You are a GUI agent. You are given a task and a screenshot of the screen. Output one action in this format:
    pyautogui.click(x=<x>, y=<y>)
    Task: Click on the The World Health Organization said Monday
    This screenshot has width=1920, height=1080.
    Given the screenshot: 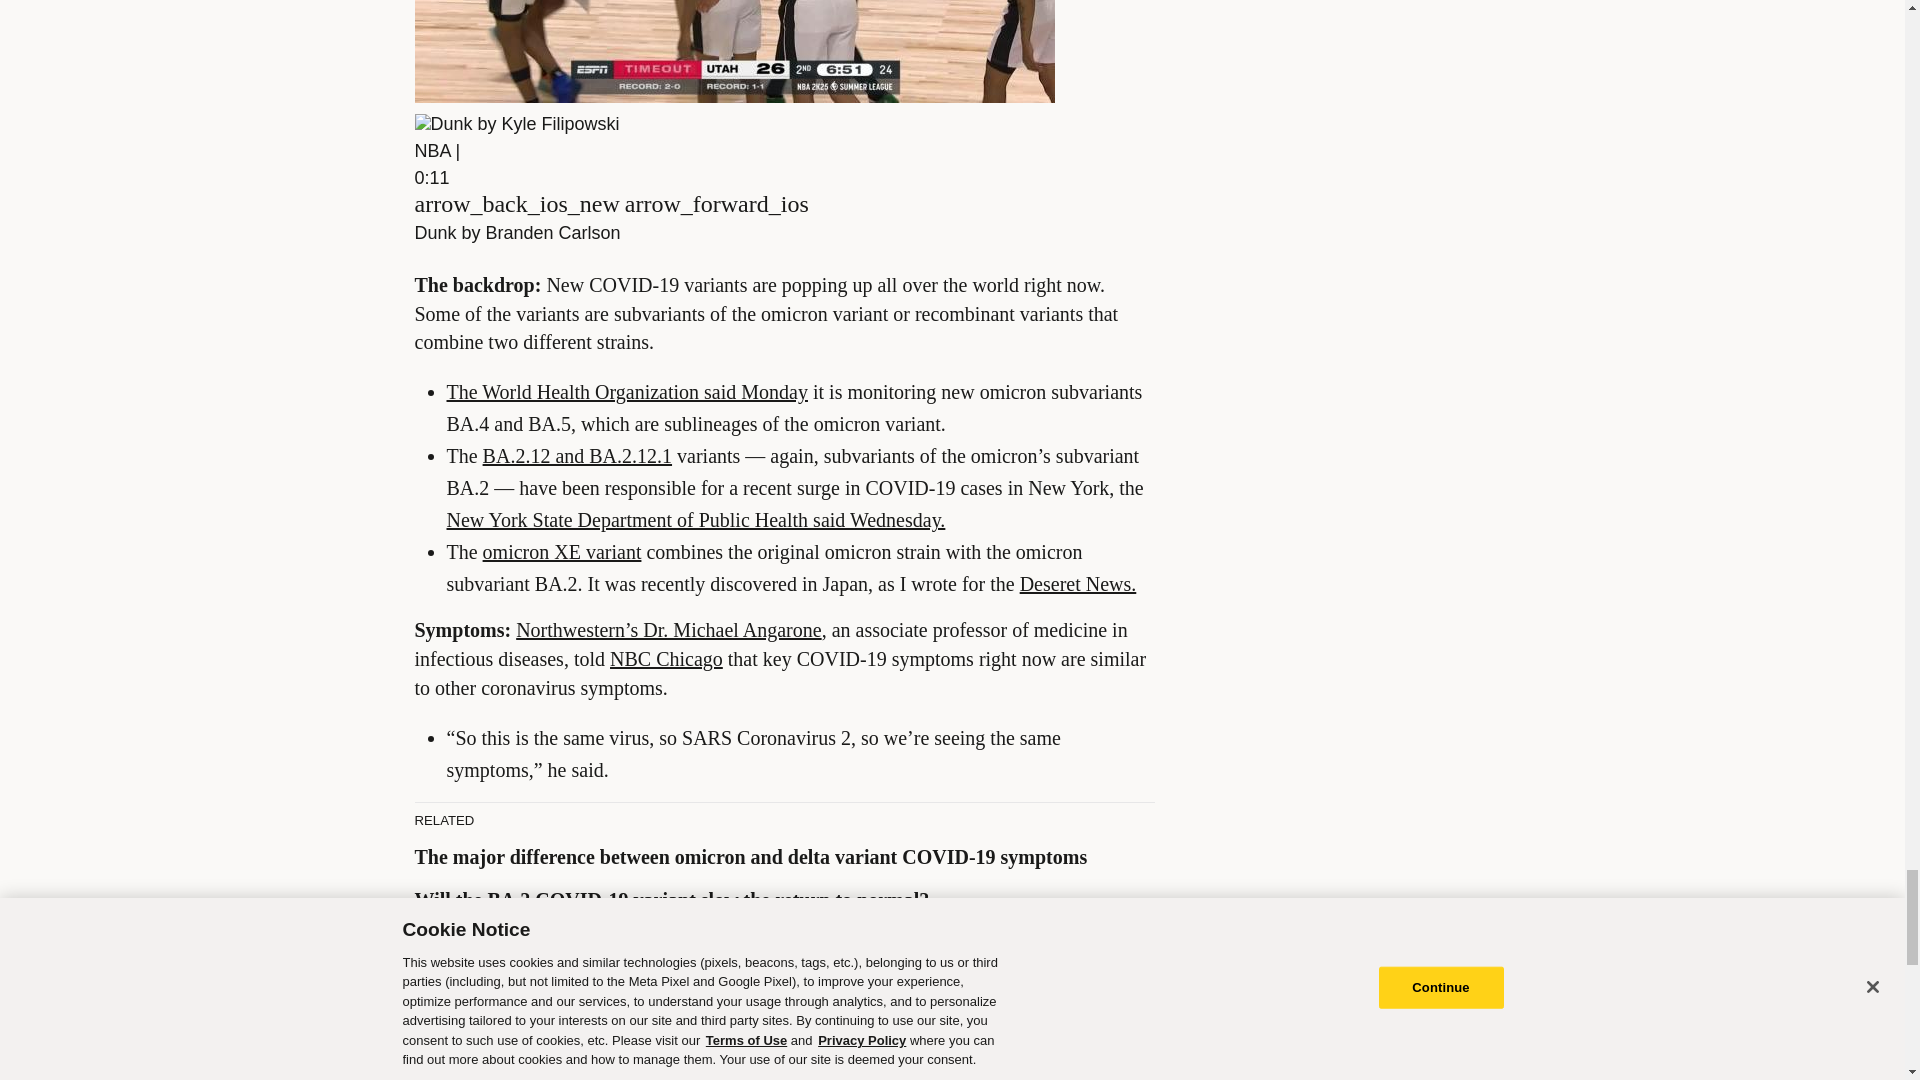 What is the action you would take?
    pyautogui.click(x=626, y=392)
    